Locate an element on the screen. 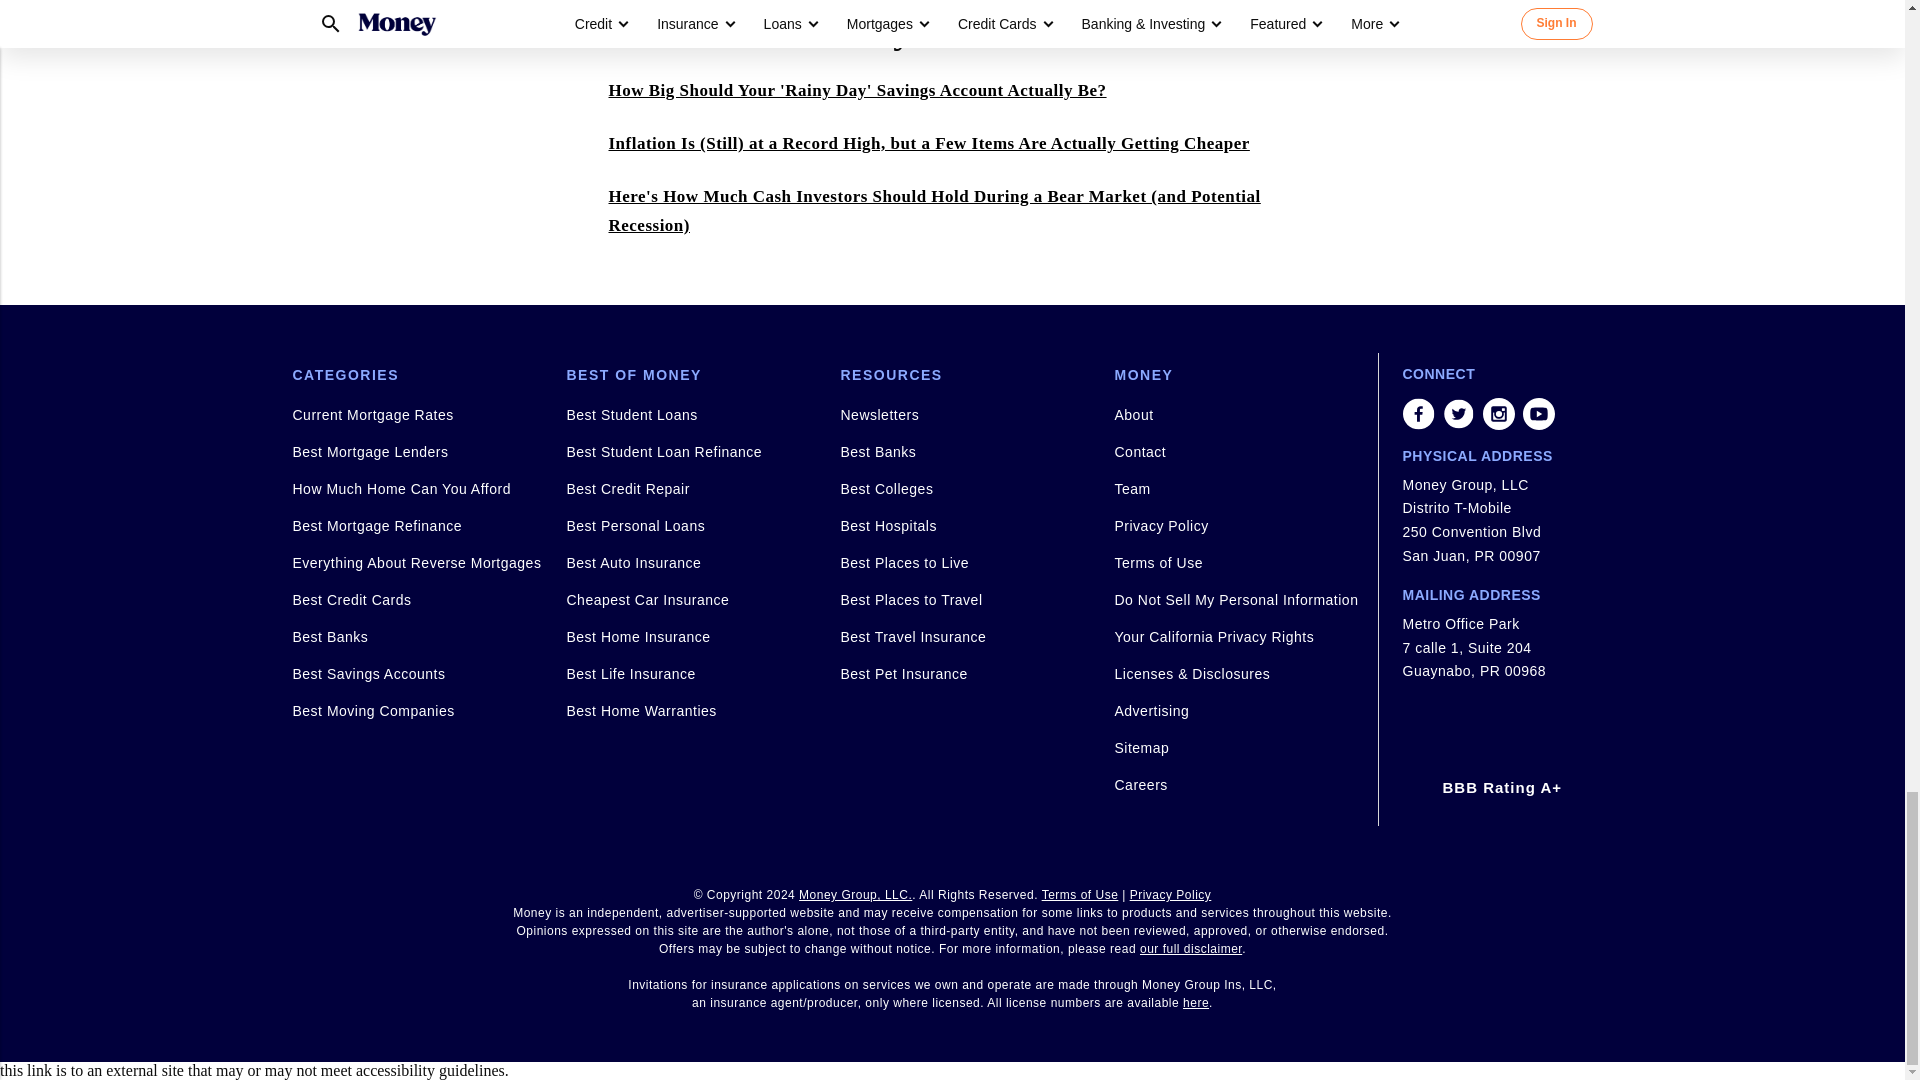 The width and height of the screenshot is (1920, 1080). facebook share is located at coordinates (1418, 414).